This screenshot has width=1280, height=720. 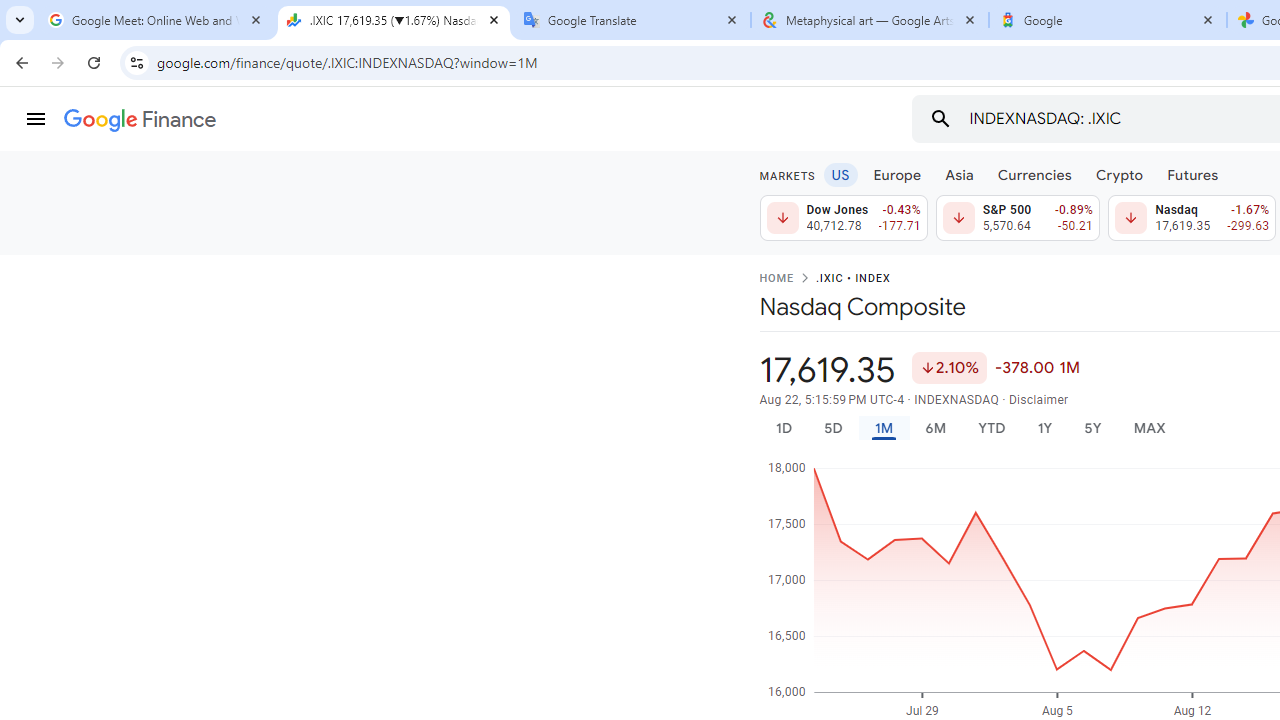 What do you see at coordinates (1149, 428) in the screenshot?
I see `MAX` at bounding box center [1149, 428].